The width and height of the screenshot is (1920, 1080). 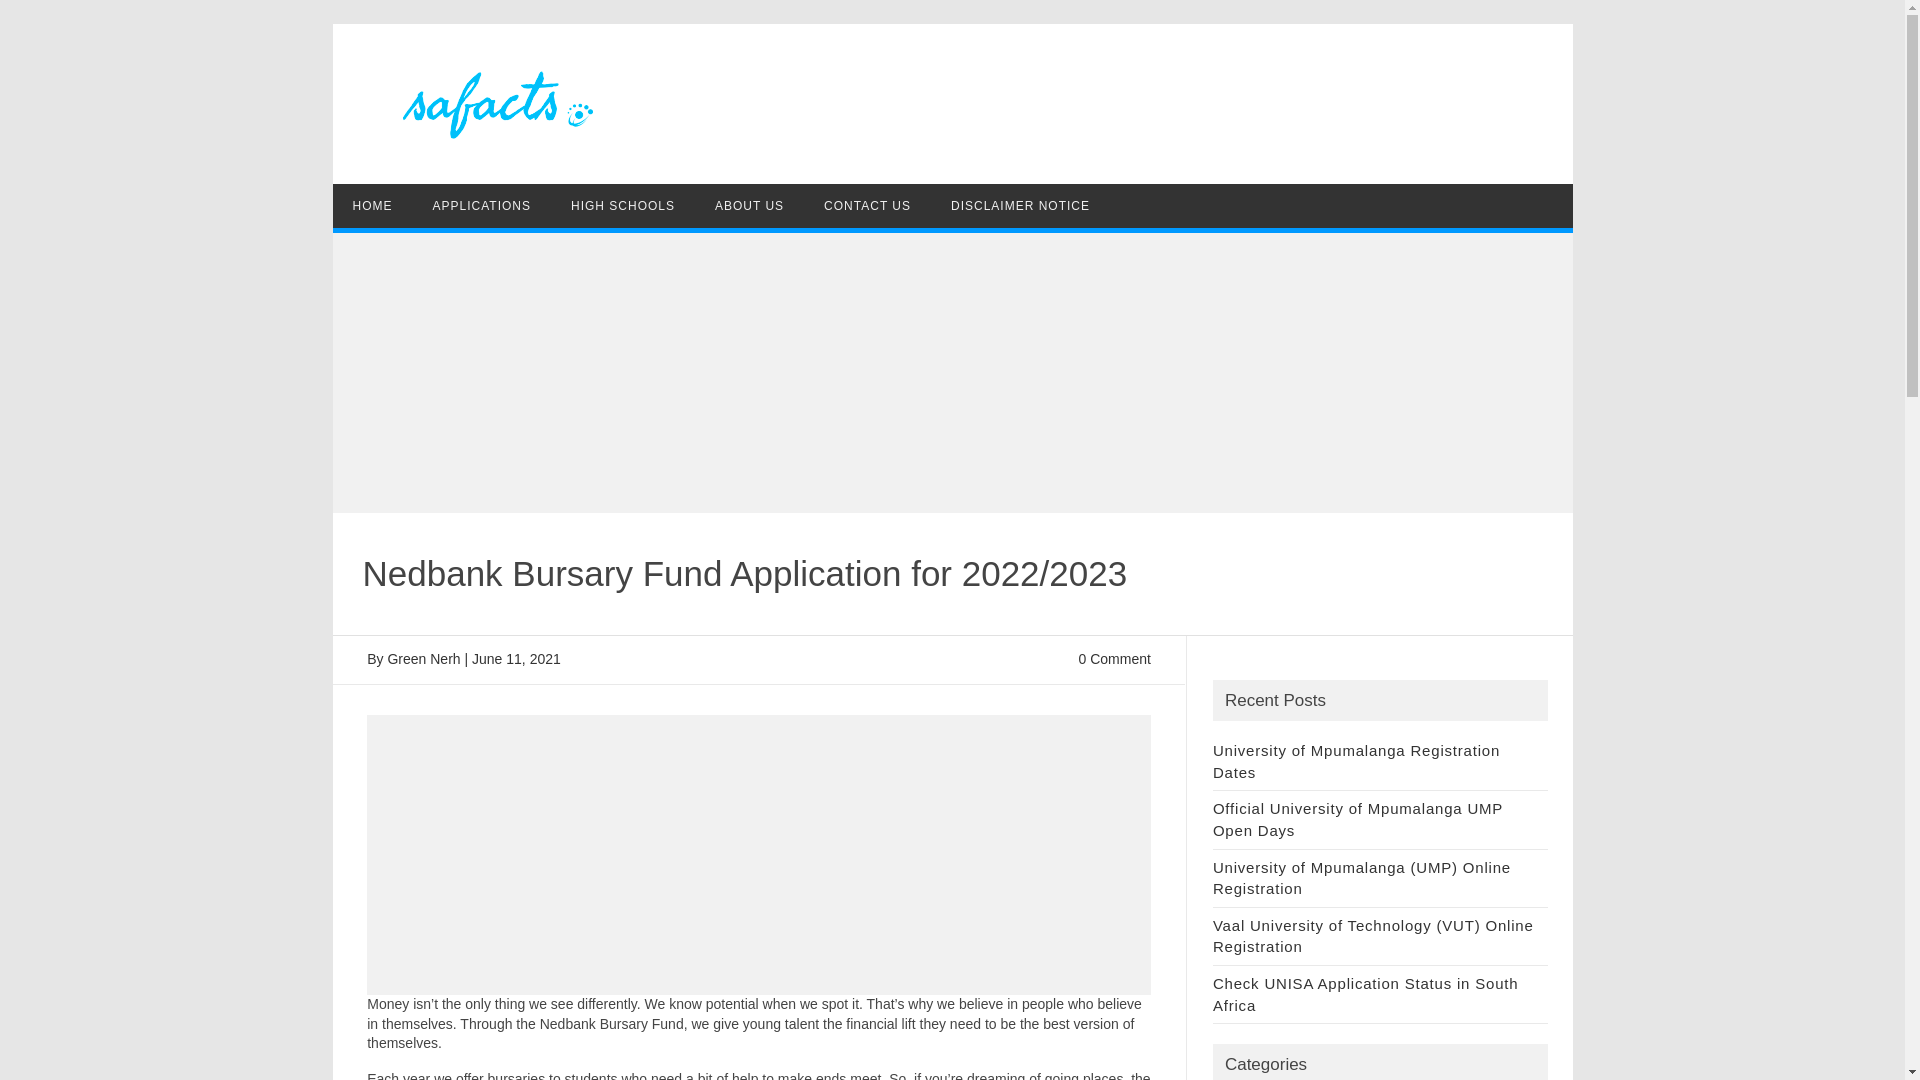 What do you see at coordinates (1020, 205) in the screenshot?
I see `DISCLAIMER NOTICE` at bounding box center [1020, 205].